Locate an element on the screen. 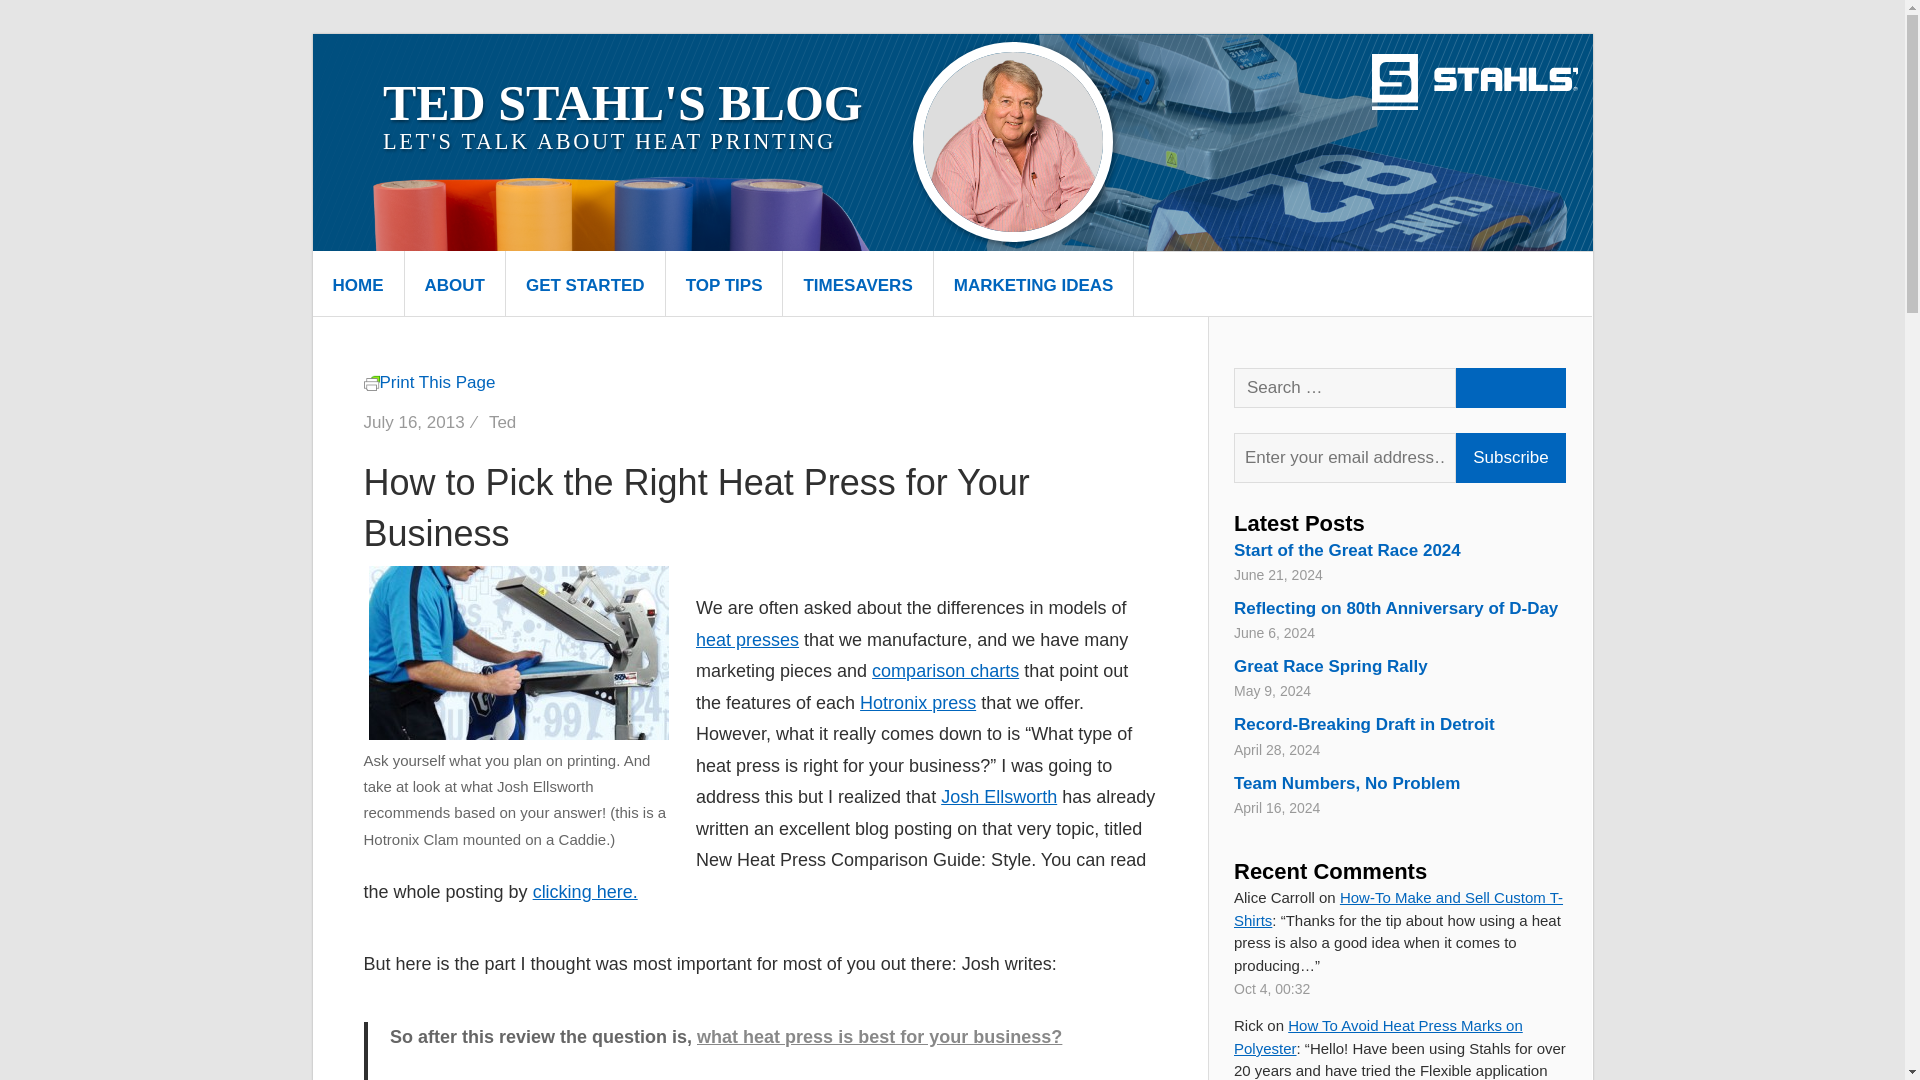  TIMESAVERS is located at coordinates (857, 283).